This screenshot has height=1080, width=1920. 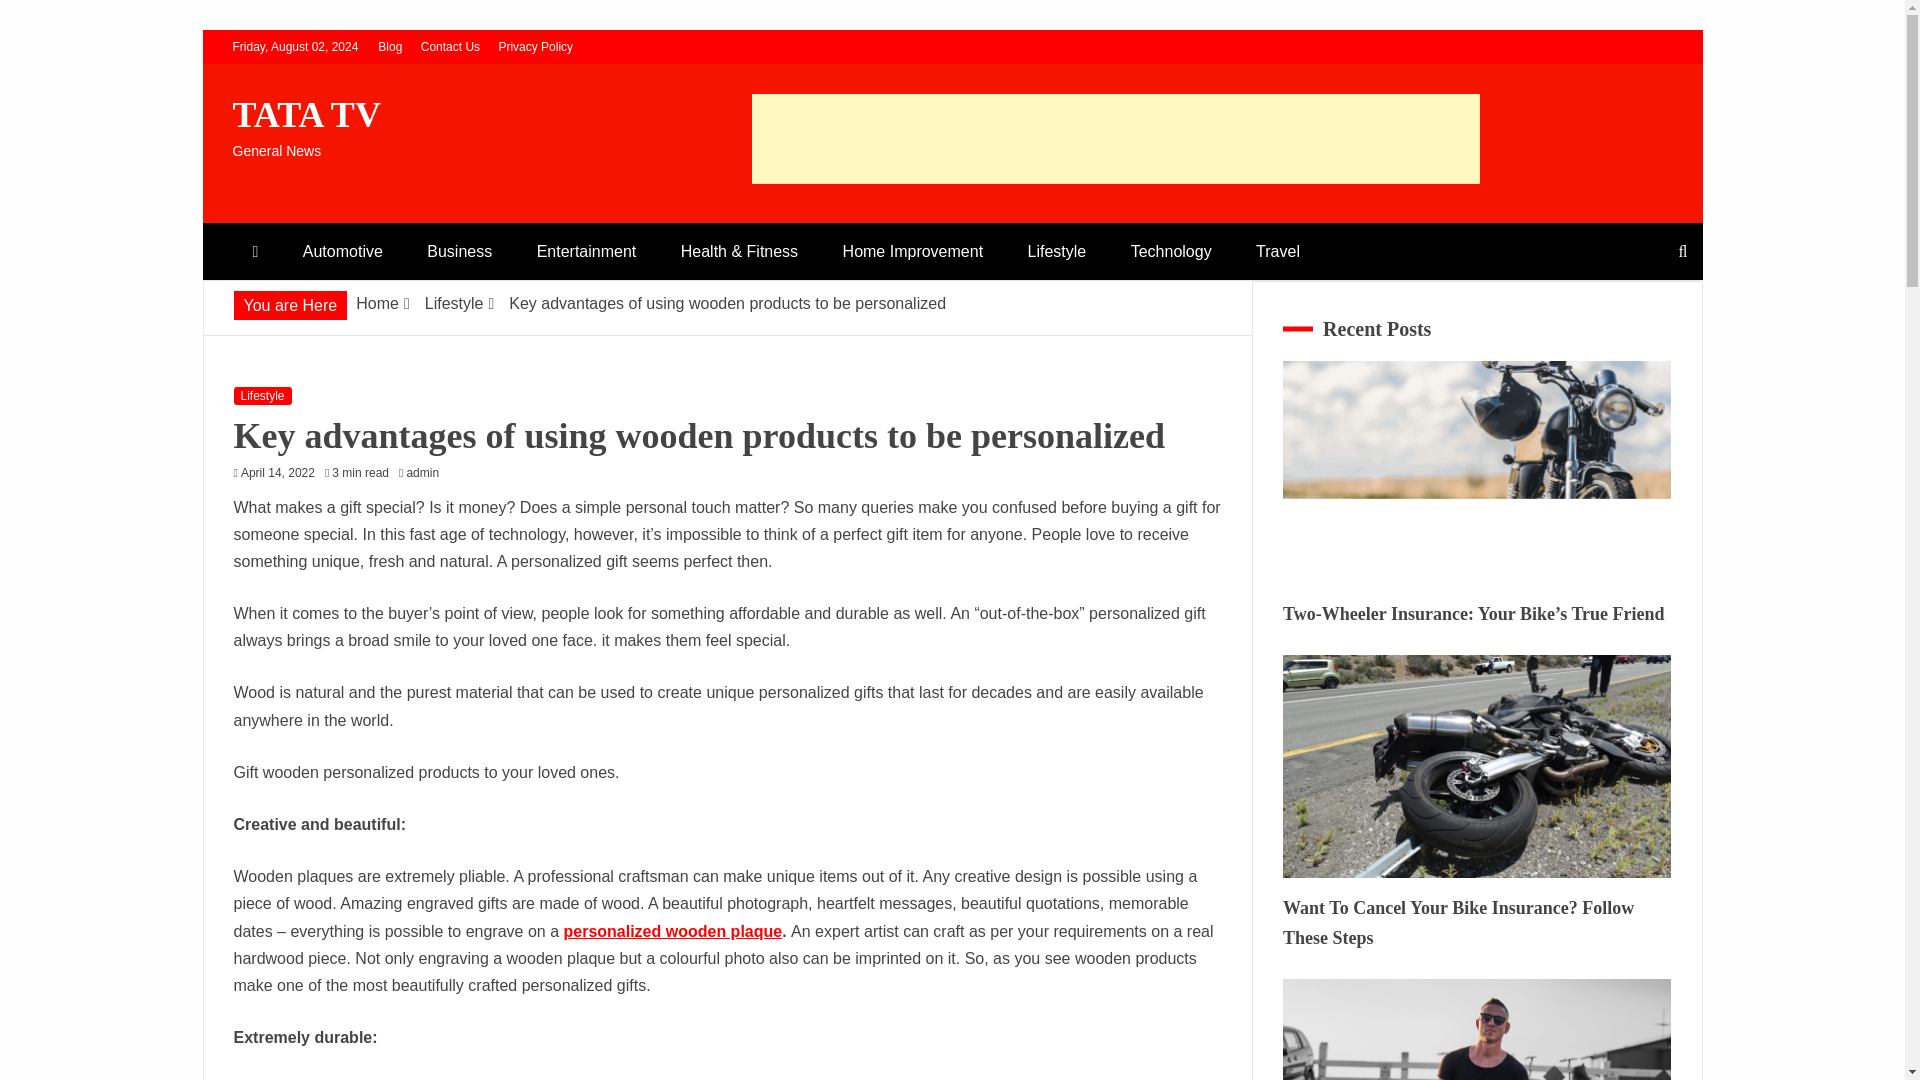 What do you see at coordinates (278, 472) in the screenshot?
I see `April 14, 2022` at bounding box center [278, 472].